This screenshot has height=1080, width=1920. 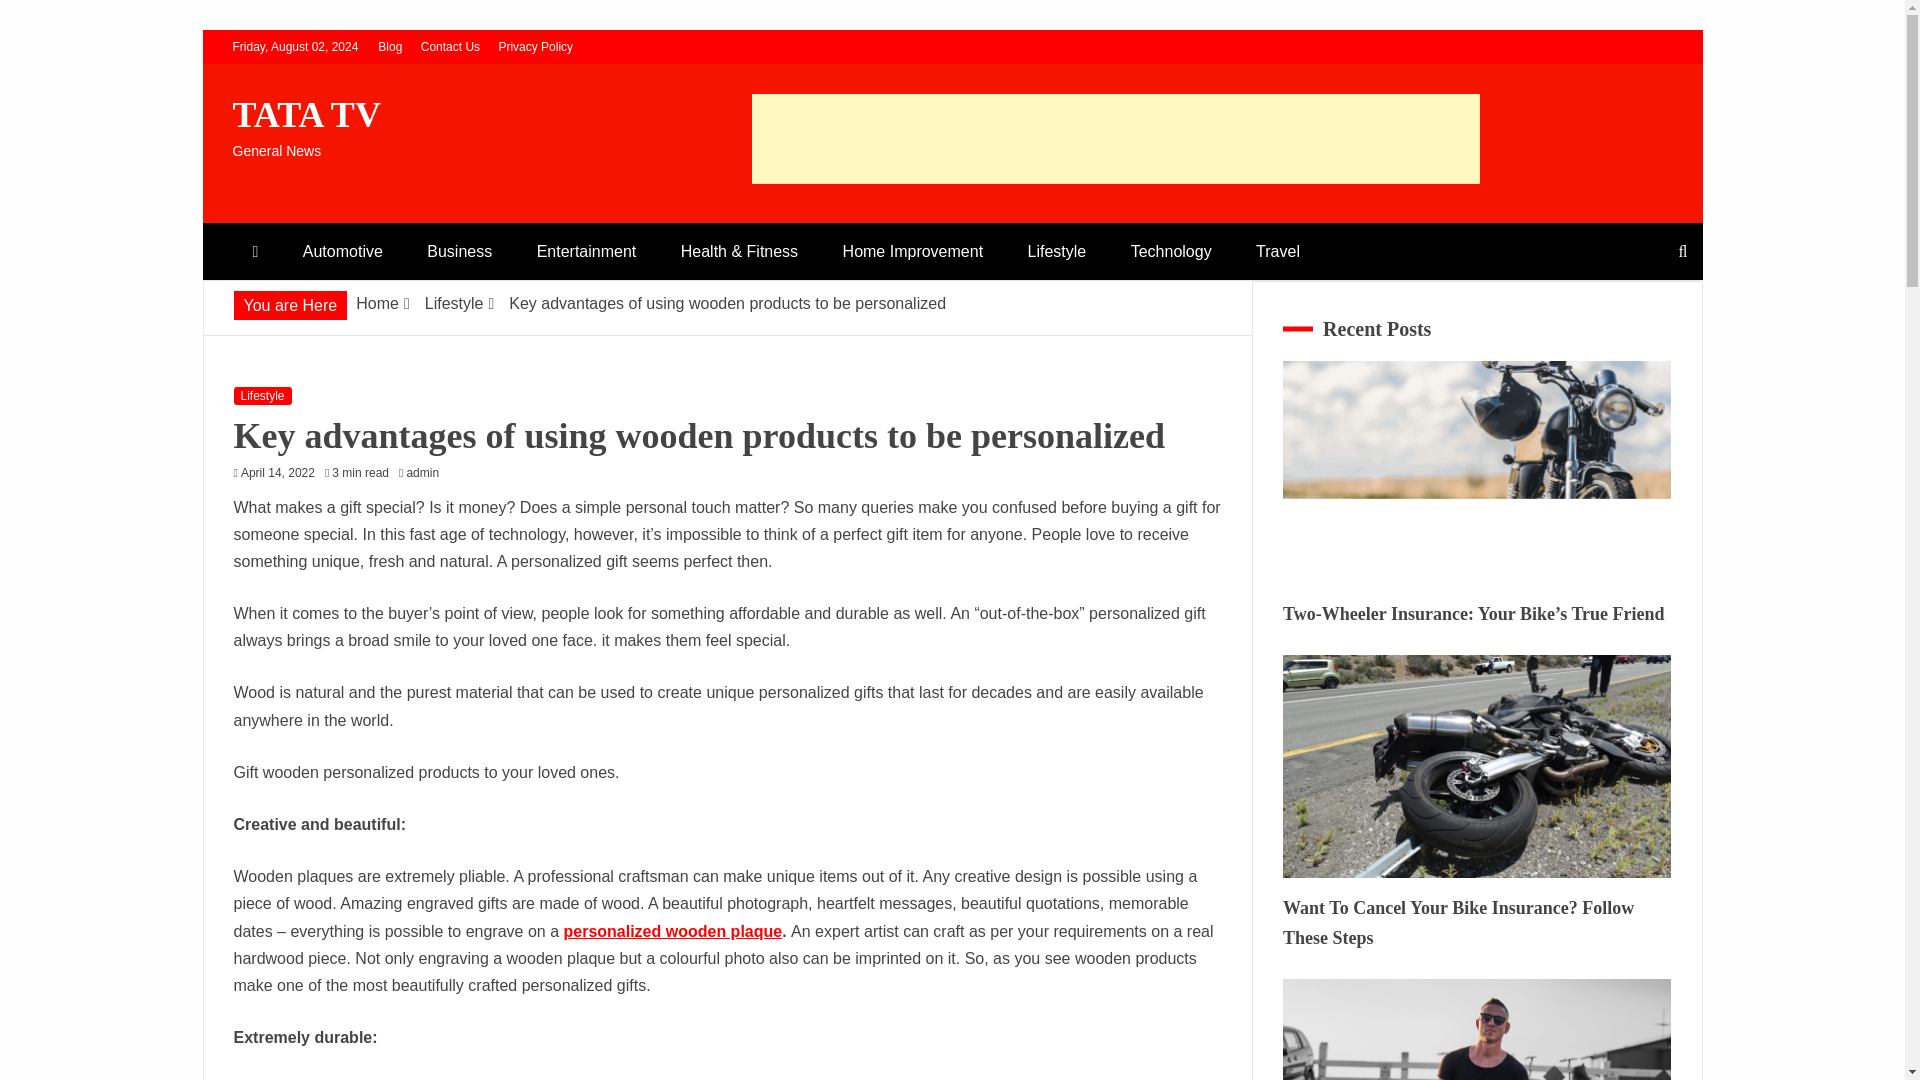 What do you see at coordinates (278, 472) in the screenshot?
I see `April 14, 2022` at bounding box center [278, 472].